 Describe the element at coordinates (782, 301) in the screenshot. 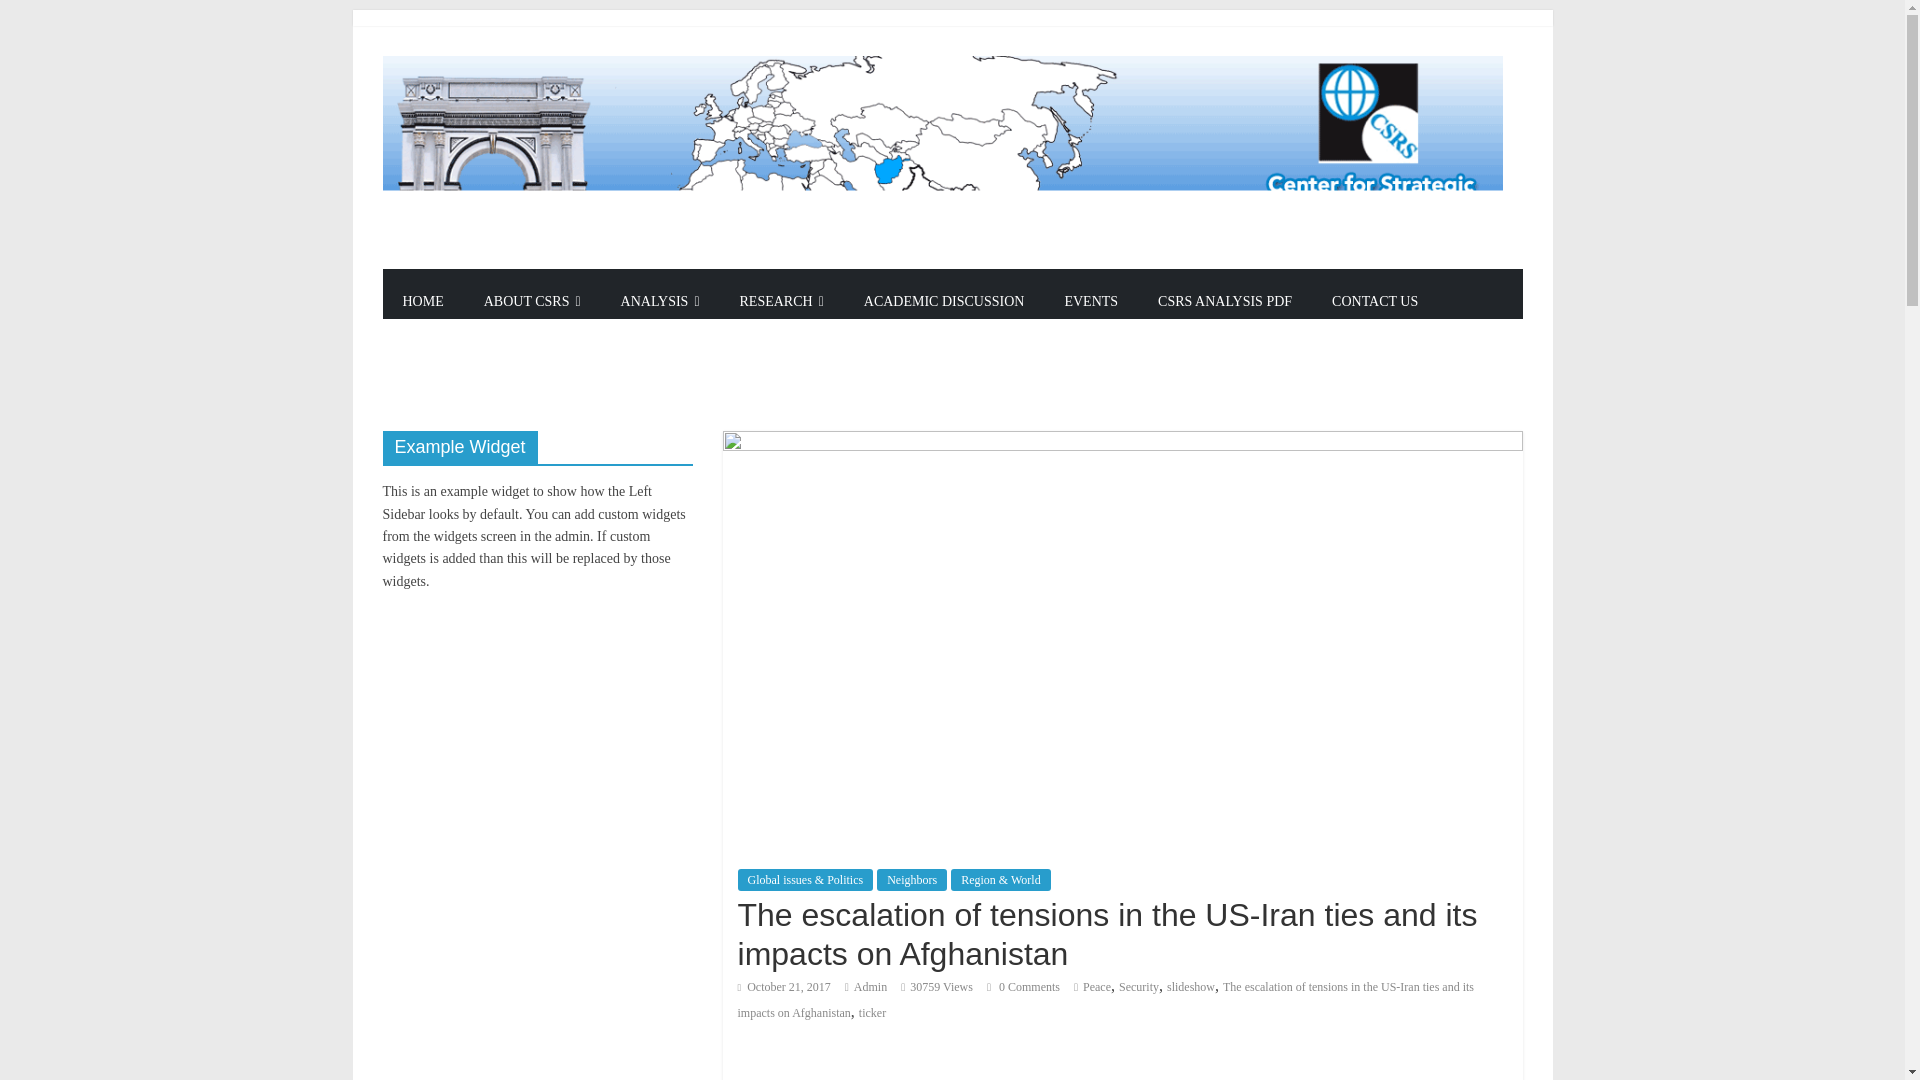

I see `RESEARCH` at that location.